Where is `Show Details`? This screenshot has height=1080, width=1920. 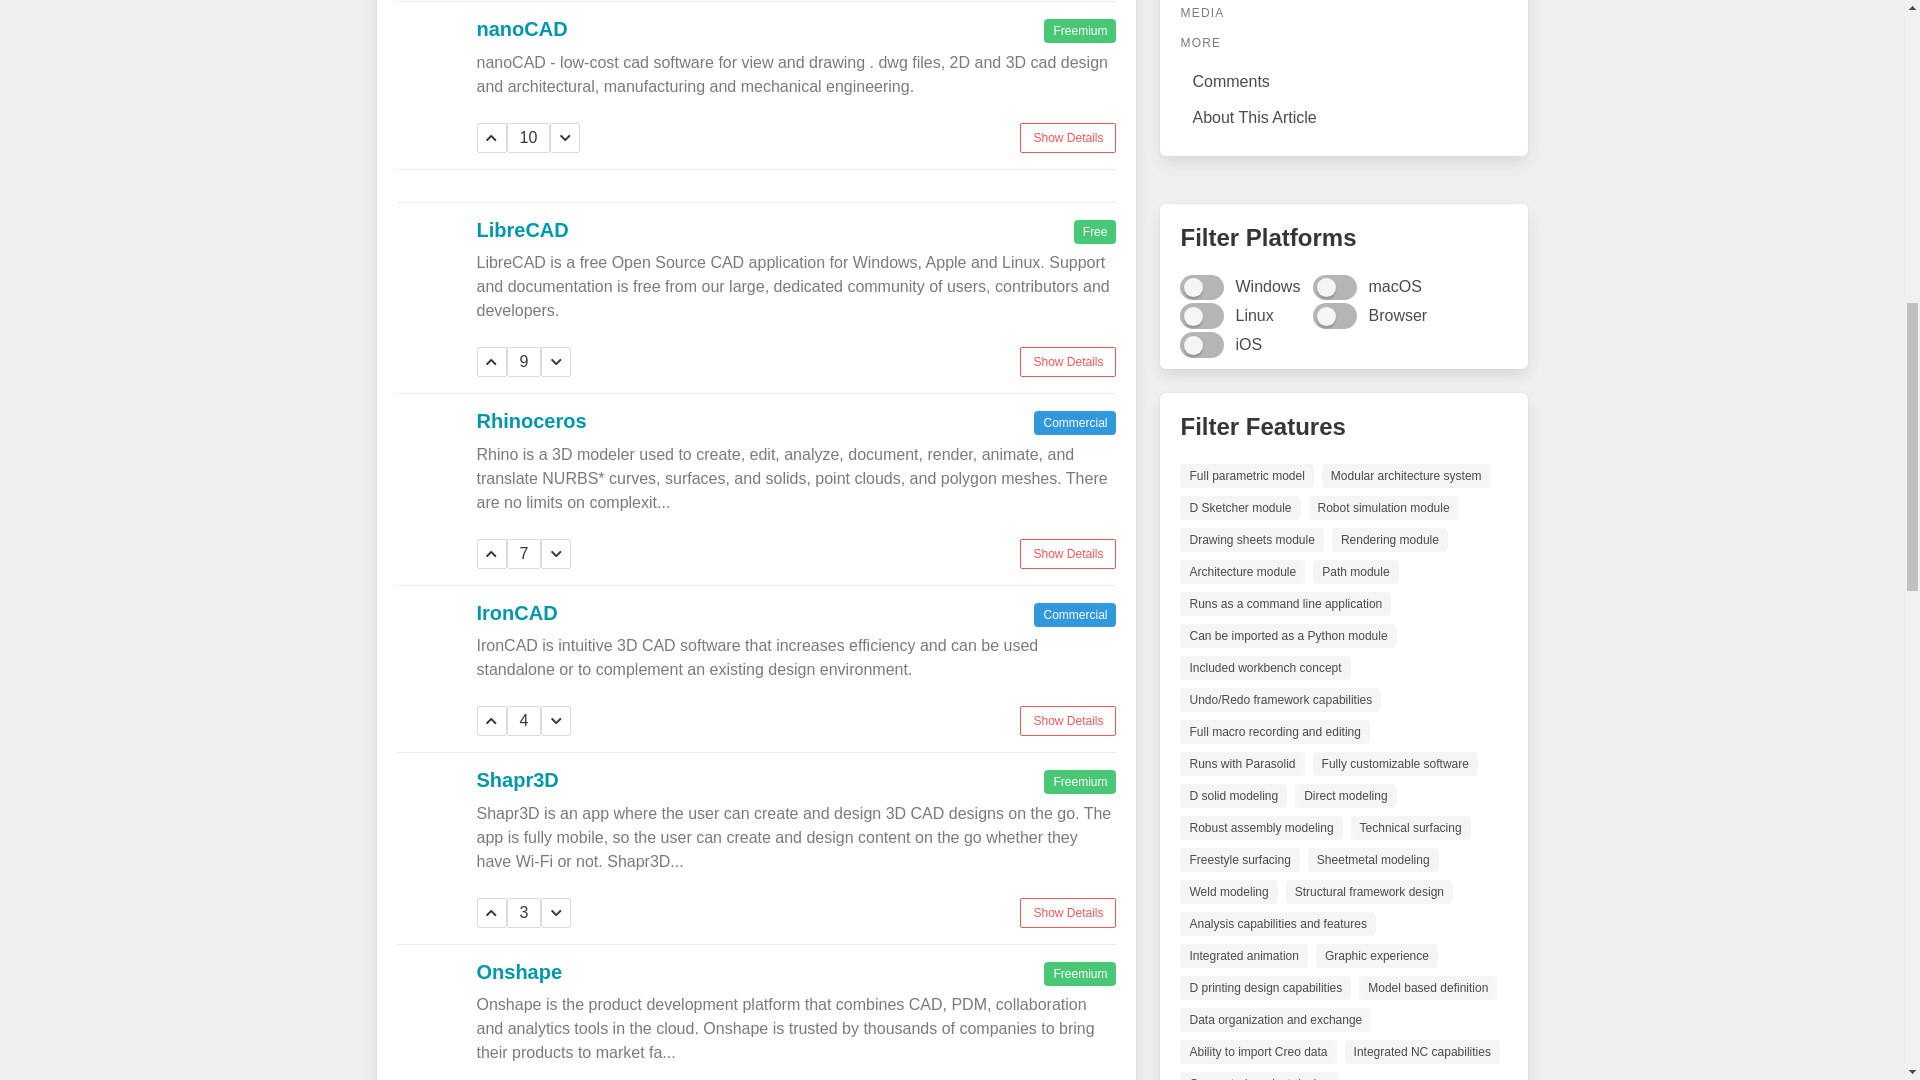 Show Details is located at coordinates (1067, 361).